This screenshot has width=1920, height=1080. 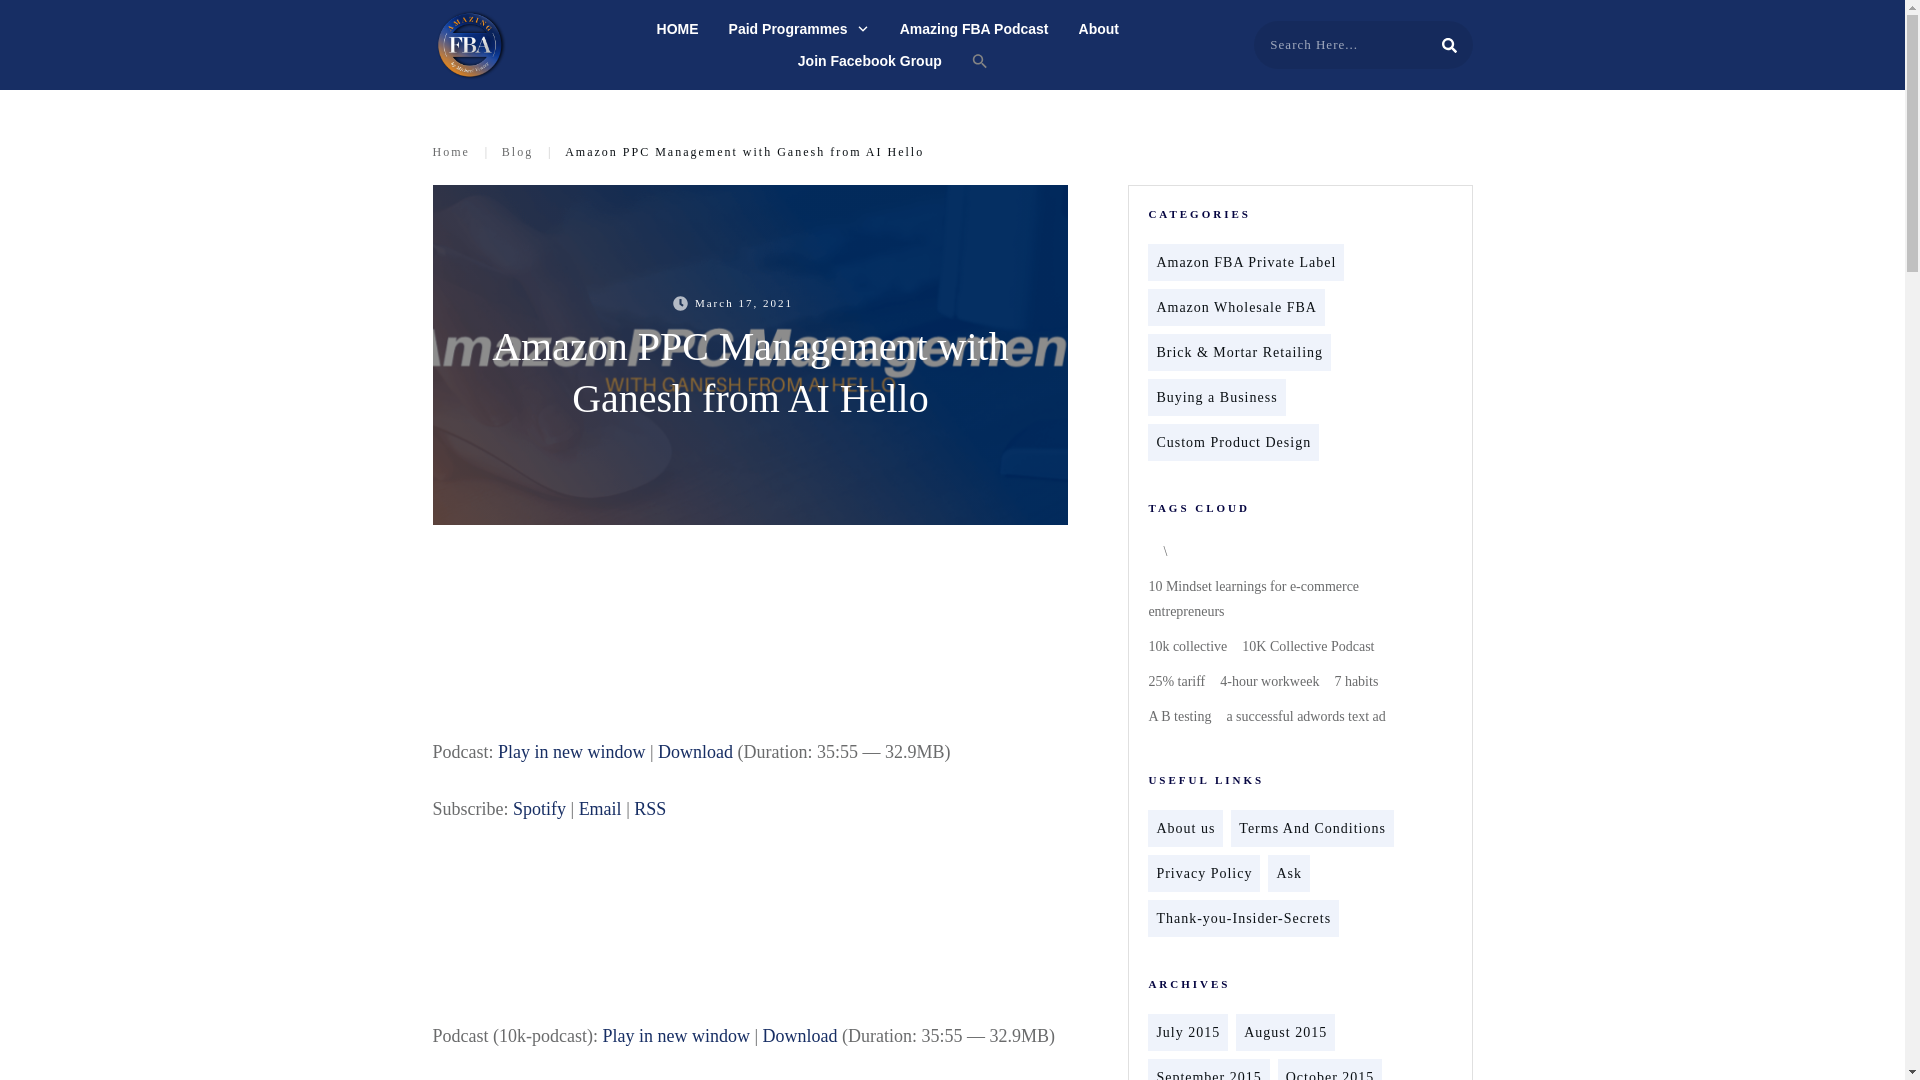 I want to click on Paid Programmes, so click(x=799, y=29).